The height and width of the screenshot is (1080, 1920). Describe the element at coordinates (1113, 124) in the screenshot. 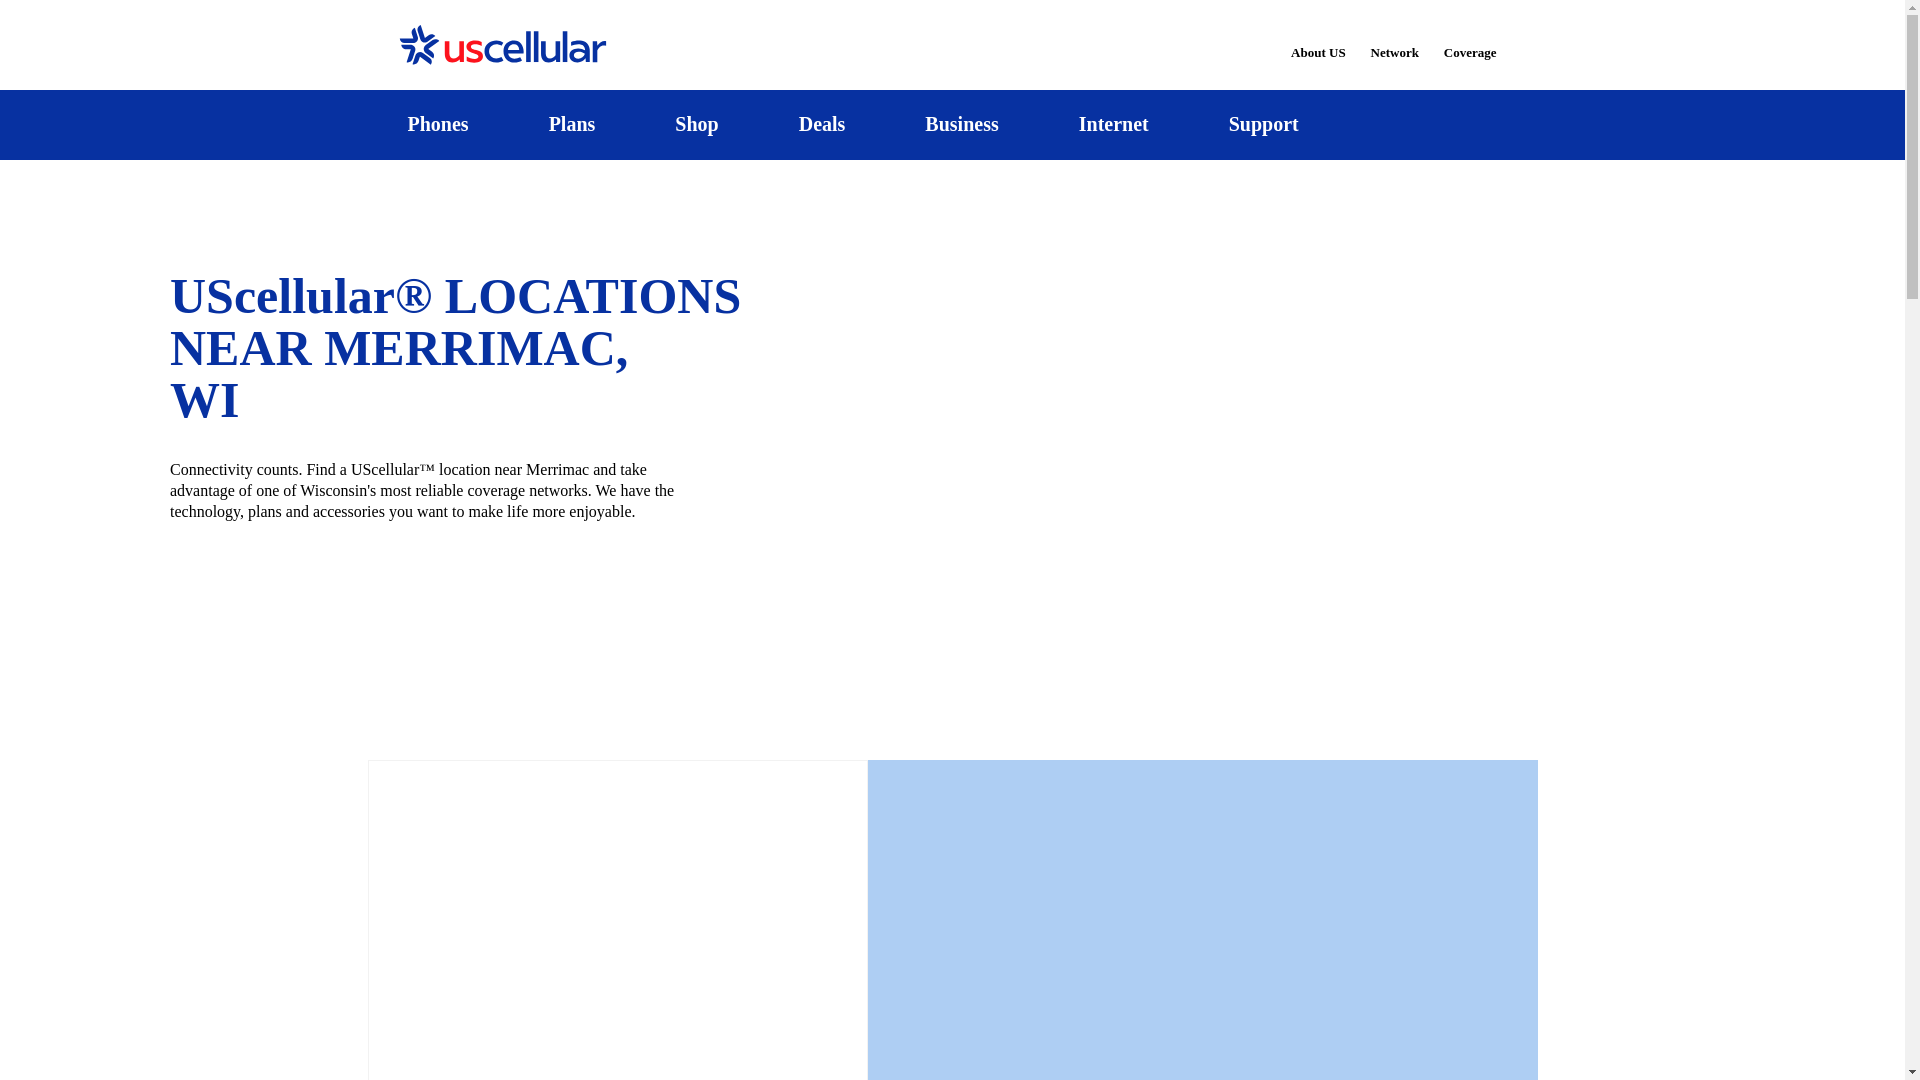

I see `Internet` at that location.